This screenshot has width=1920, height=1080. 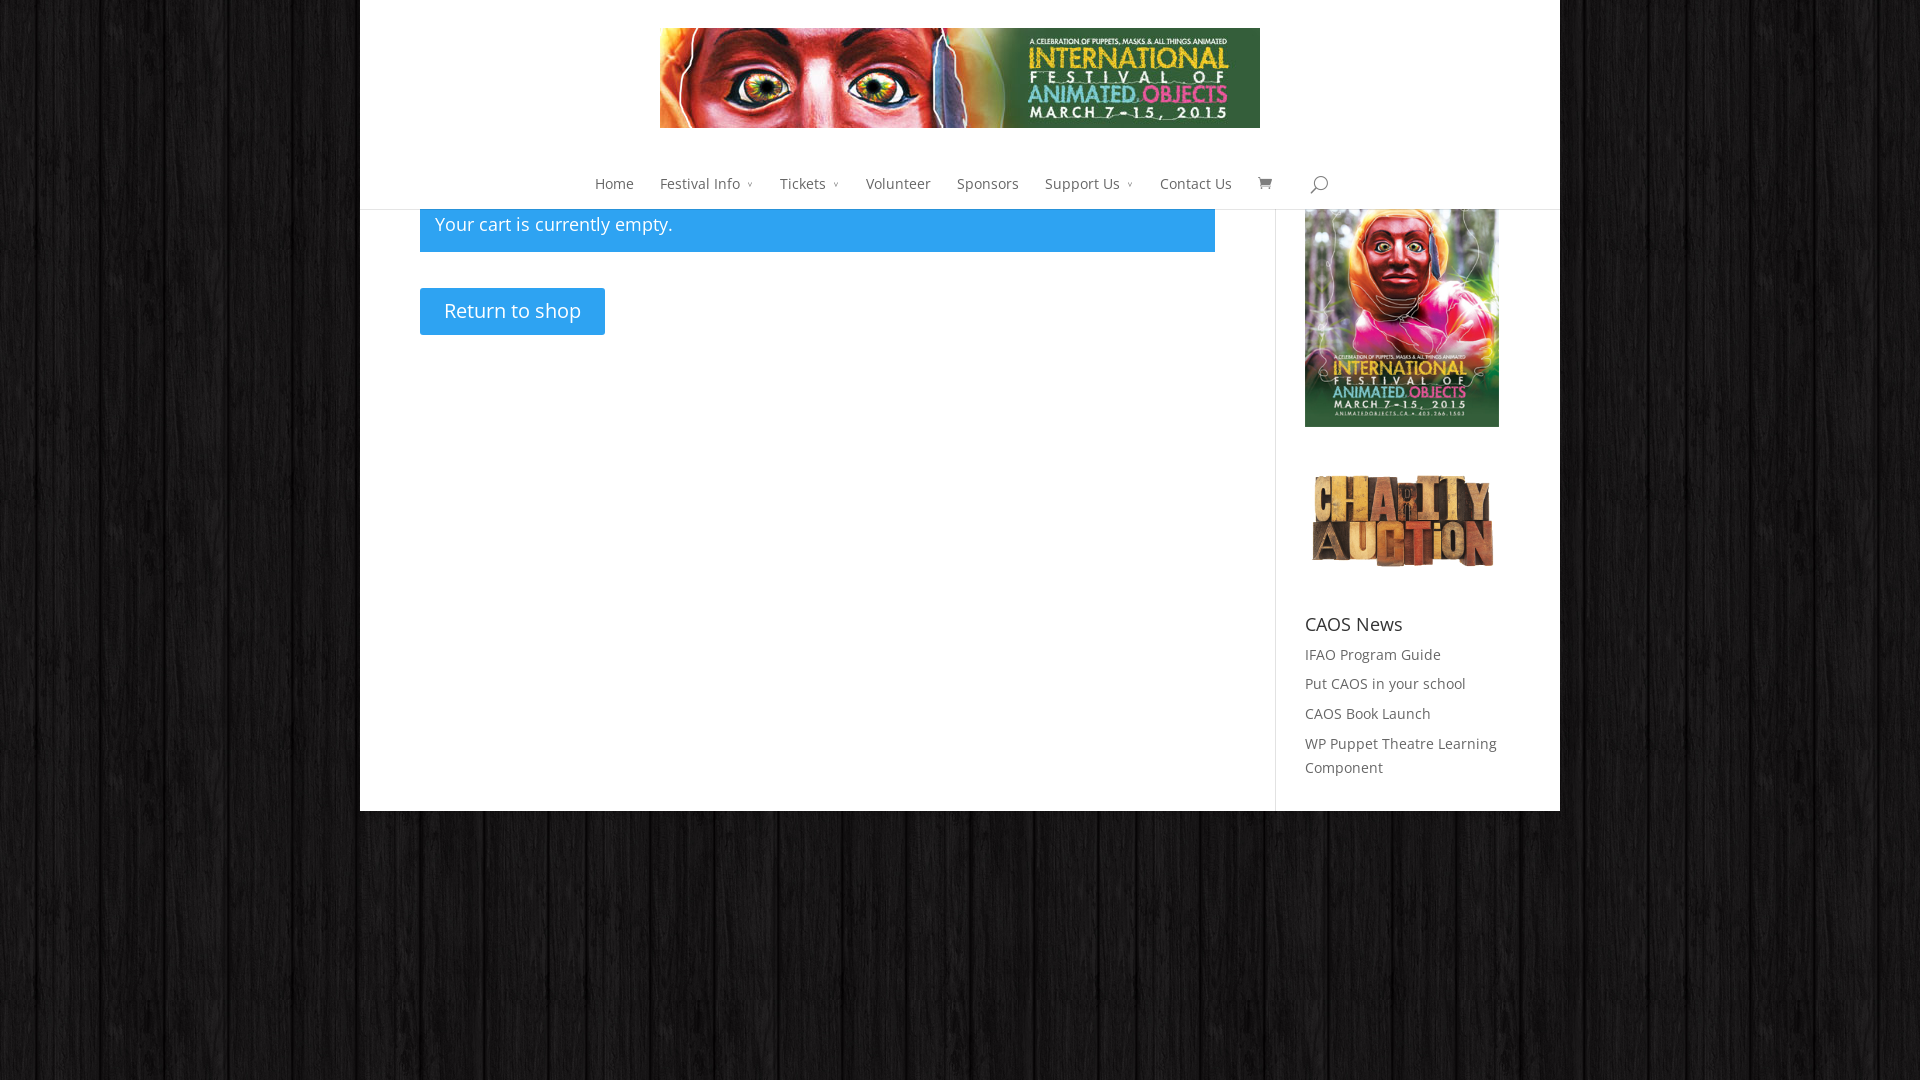 What do you see at coordinates (1196, 190) in the screenshot?
I see `Contact Us` at bounding box center [1196, 190].